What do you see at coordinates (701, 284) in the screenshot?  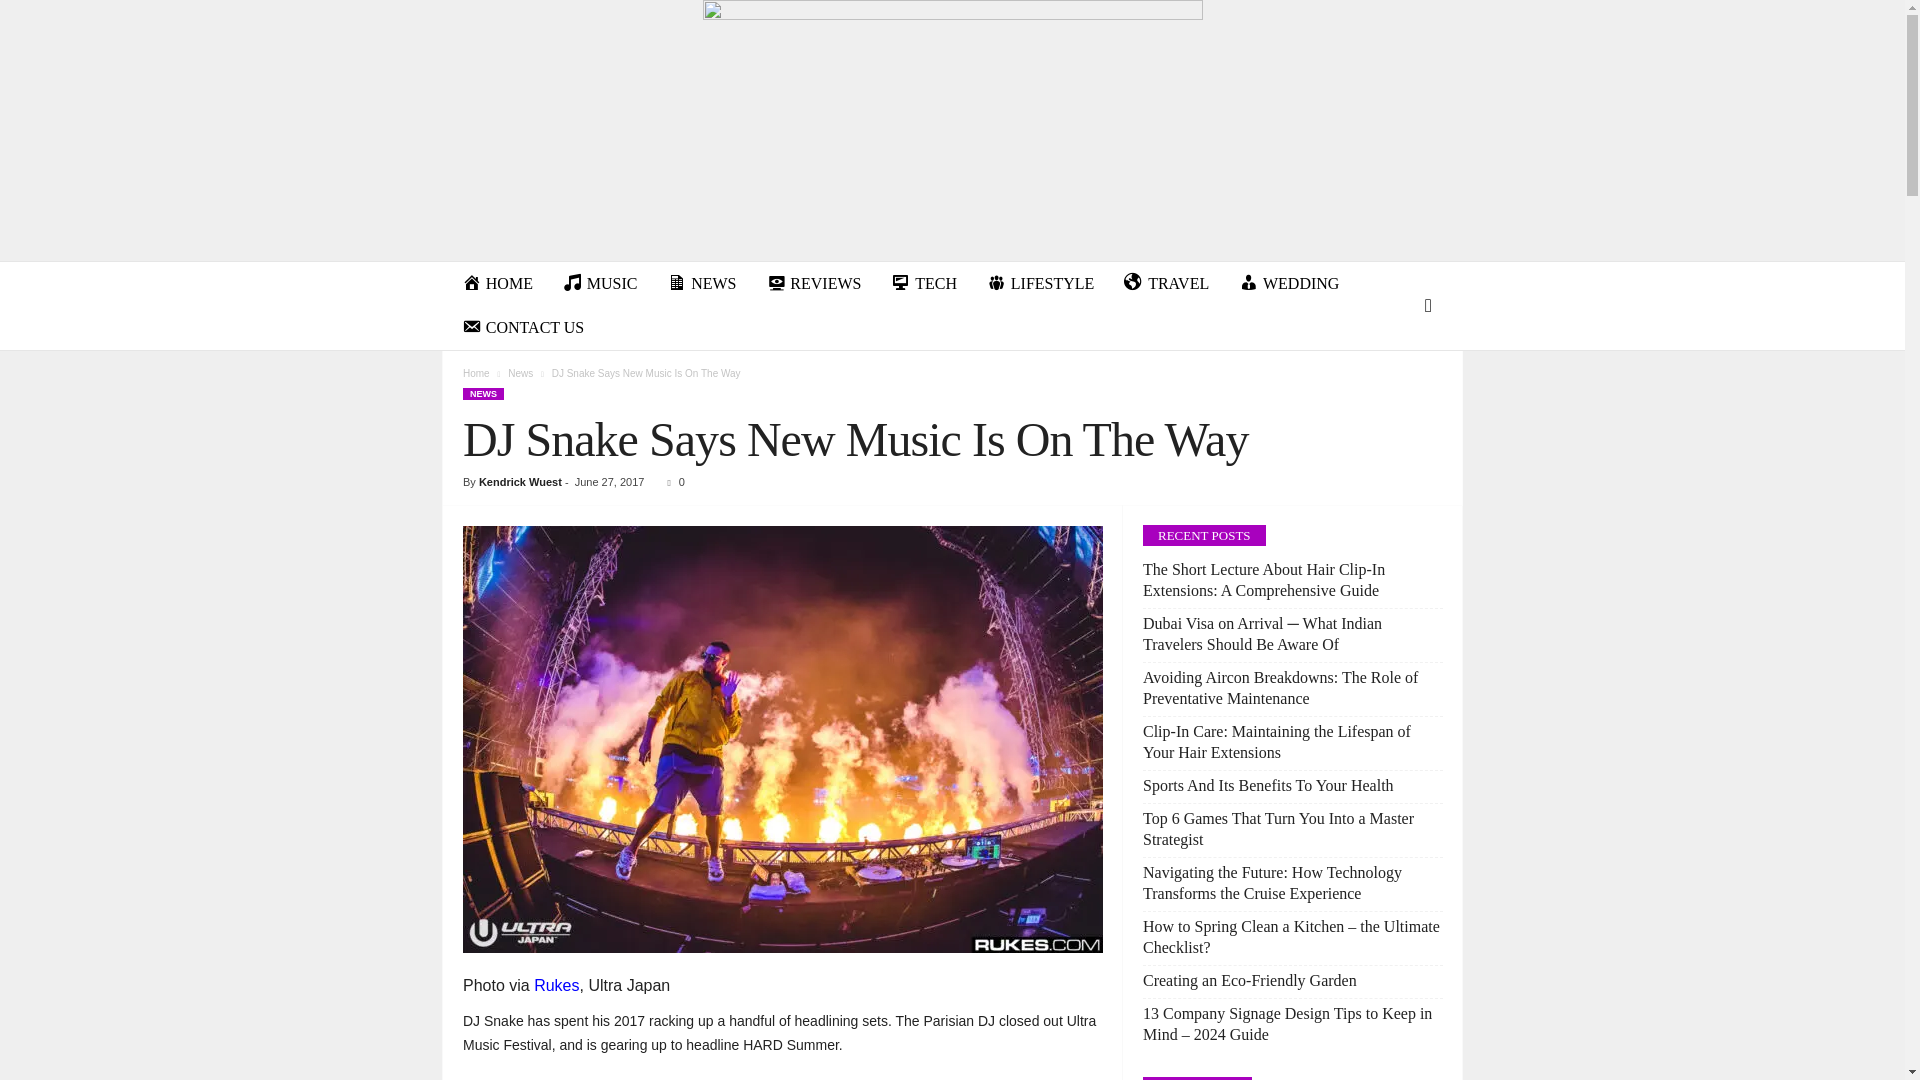 I see `NEWS` at bounding box center [701, 284].